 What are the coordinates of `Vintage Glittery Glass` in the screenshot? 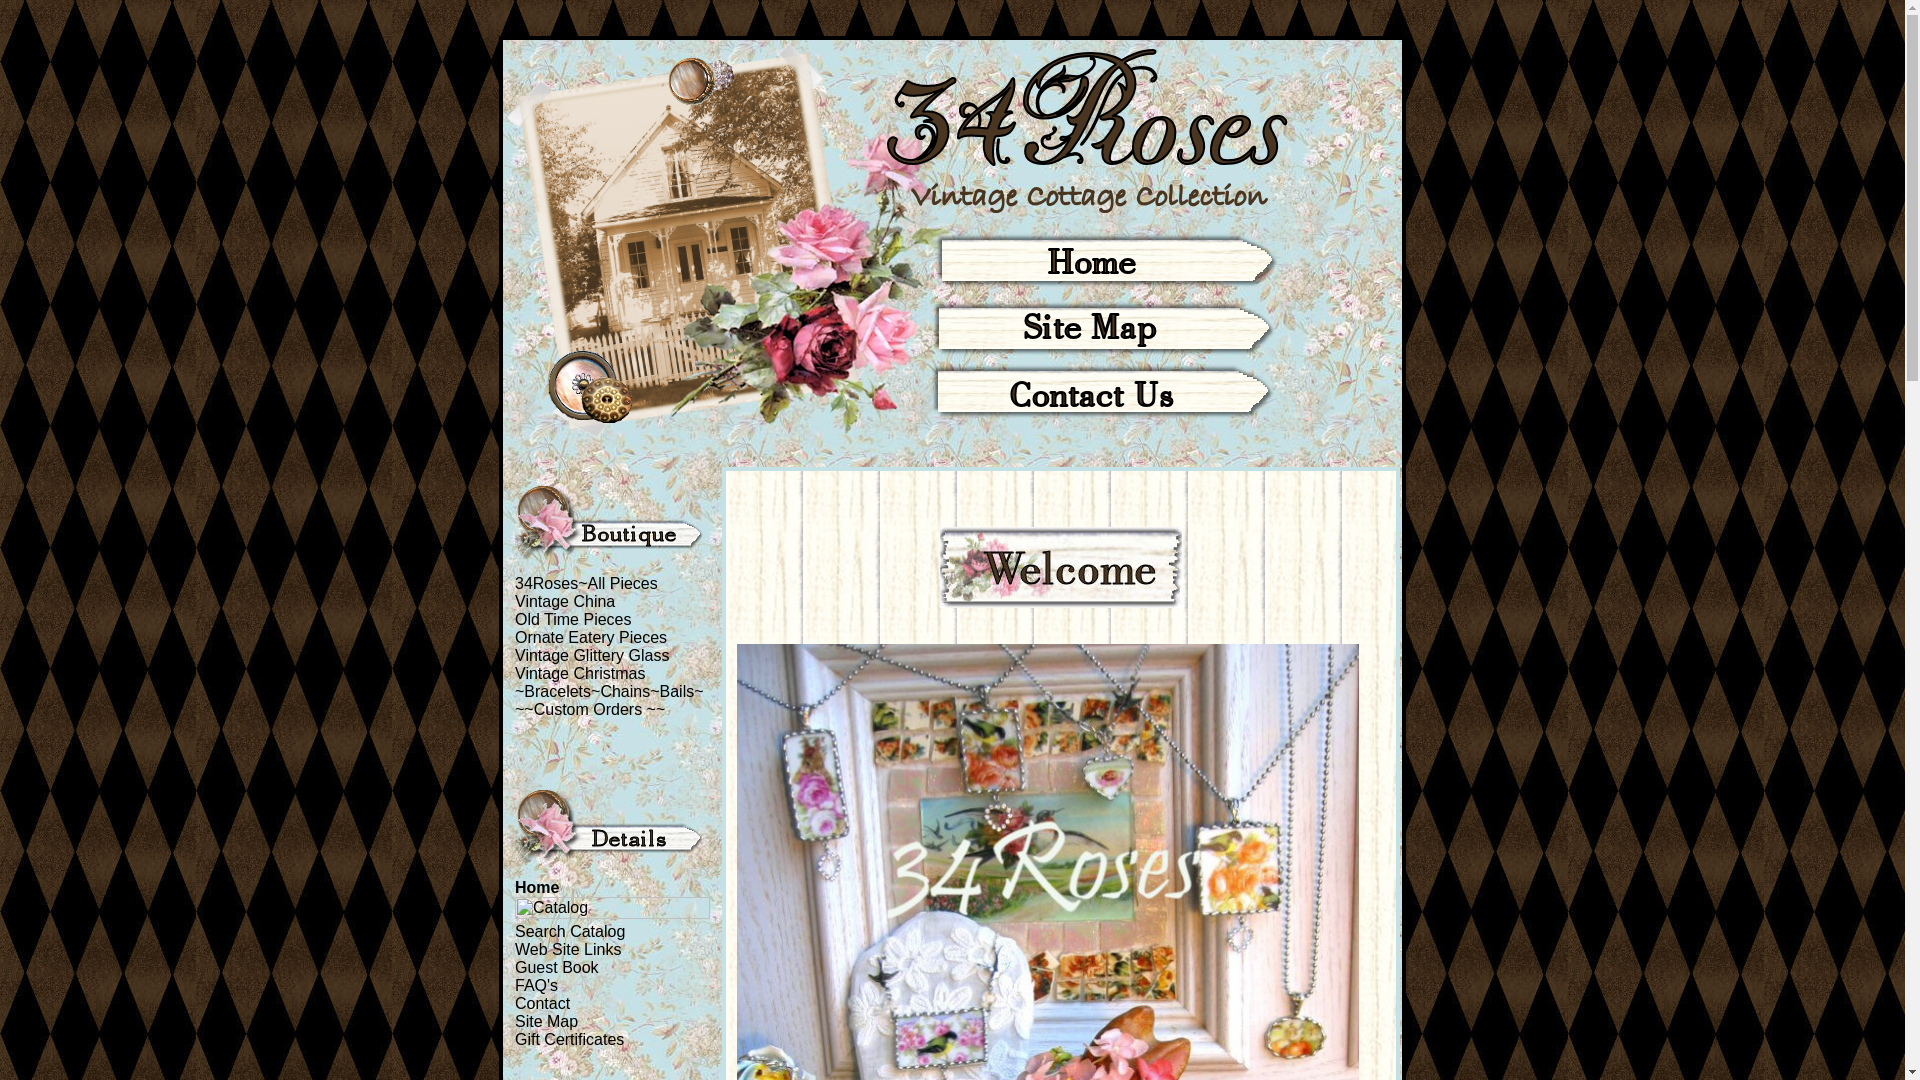 It's located at (592, 656).